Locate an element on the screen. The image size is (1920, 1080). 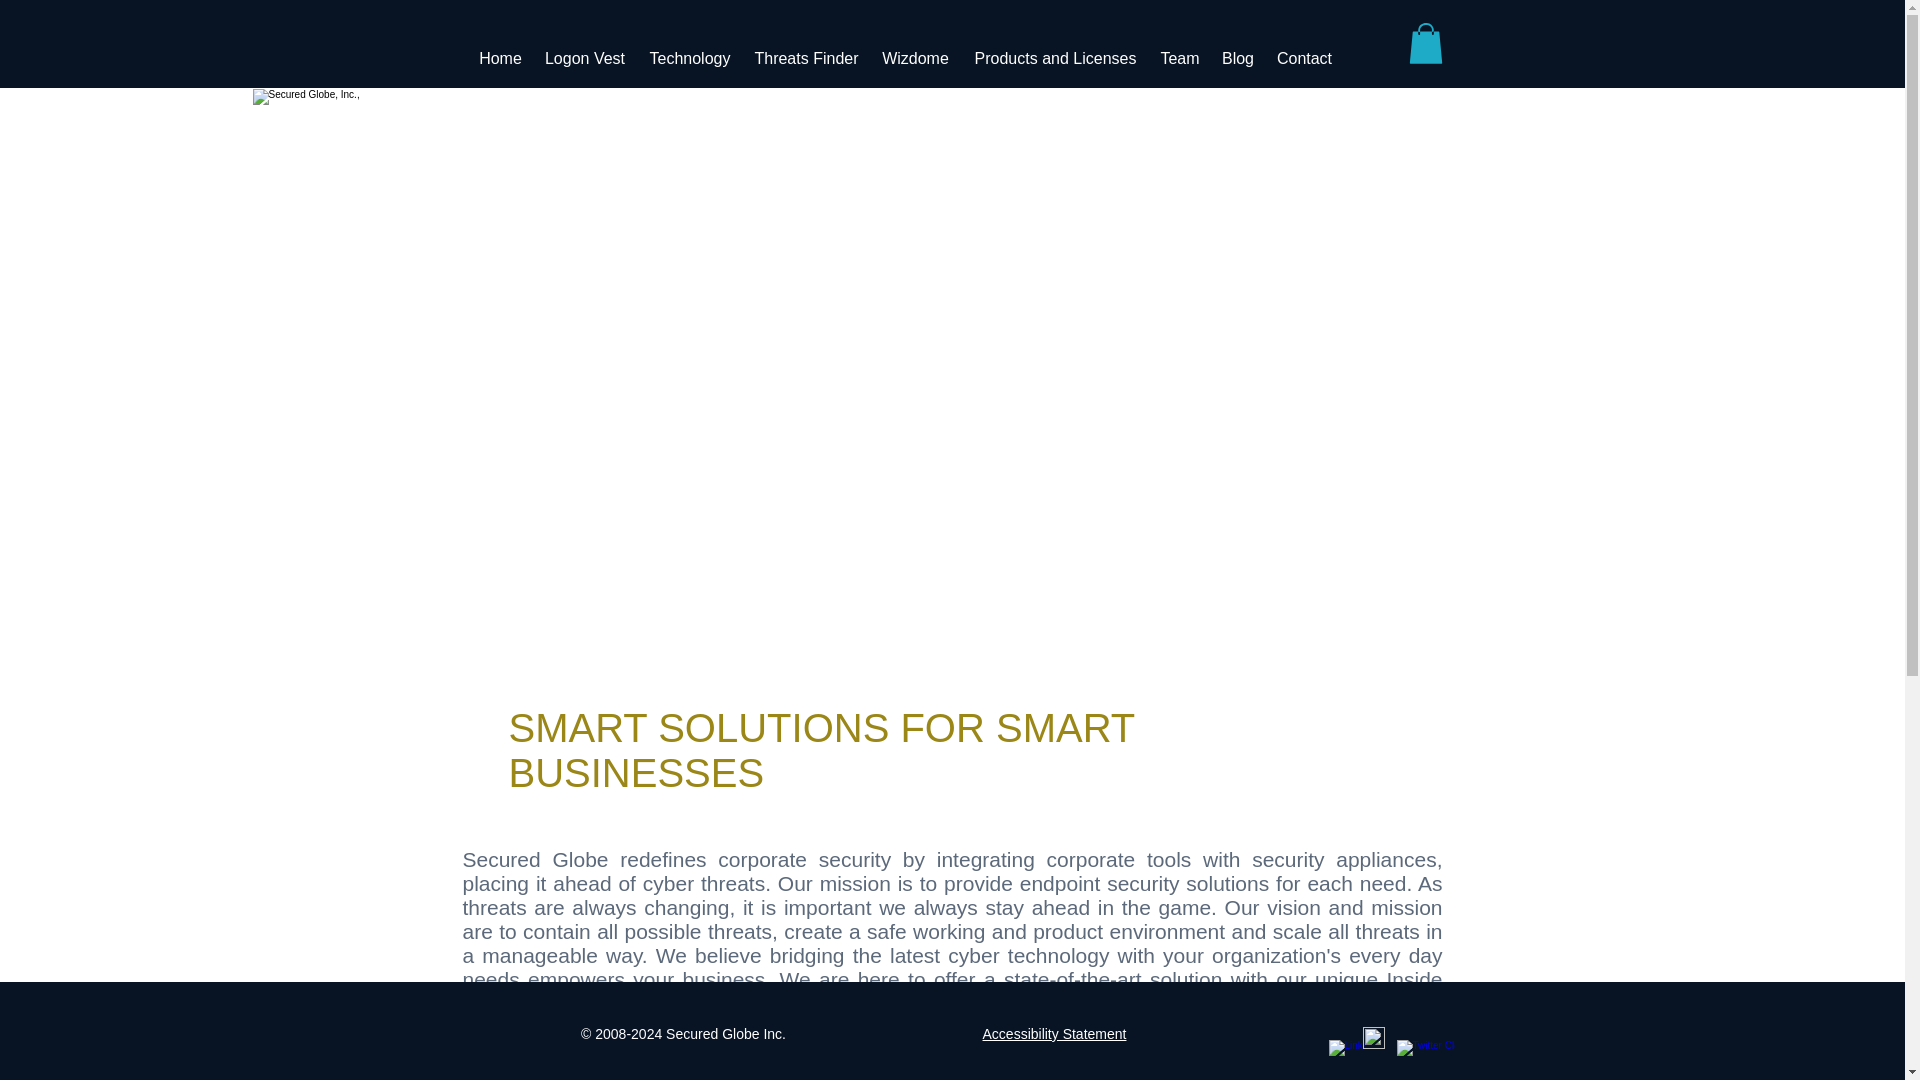
Home is located at coordinates (500, 58).